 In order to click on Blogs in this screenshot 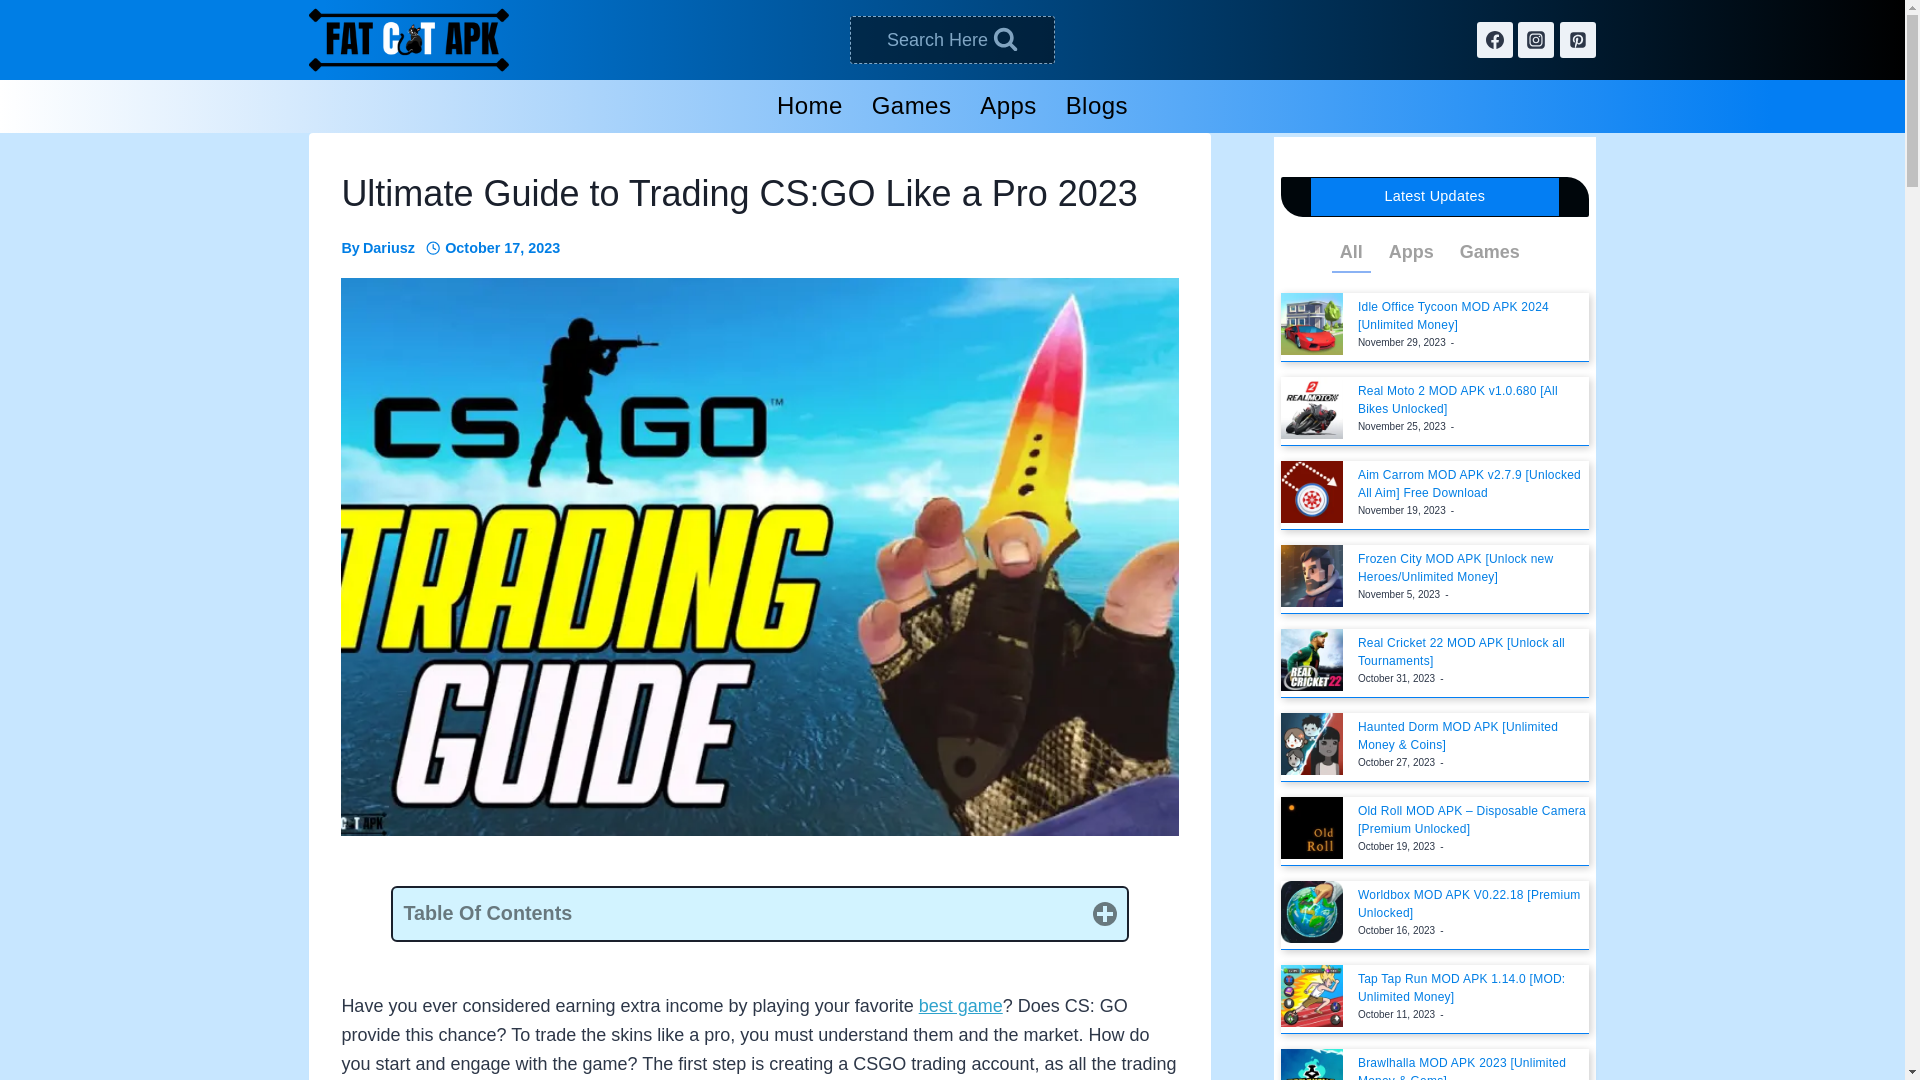, I will do `click(1096, 106)`.